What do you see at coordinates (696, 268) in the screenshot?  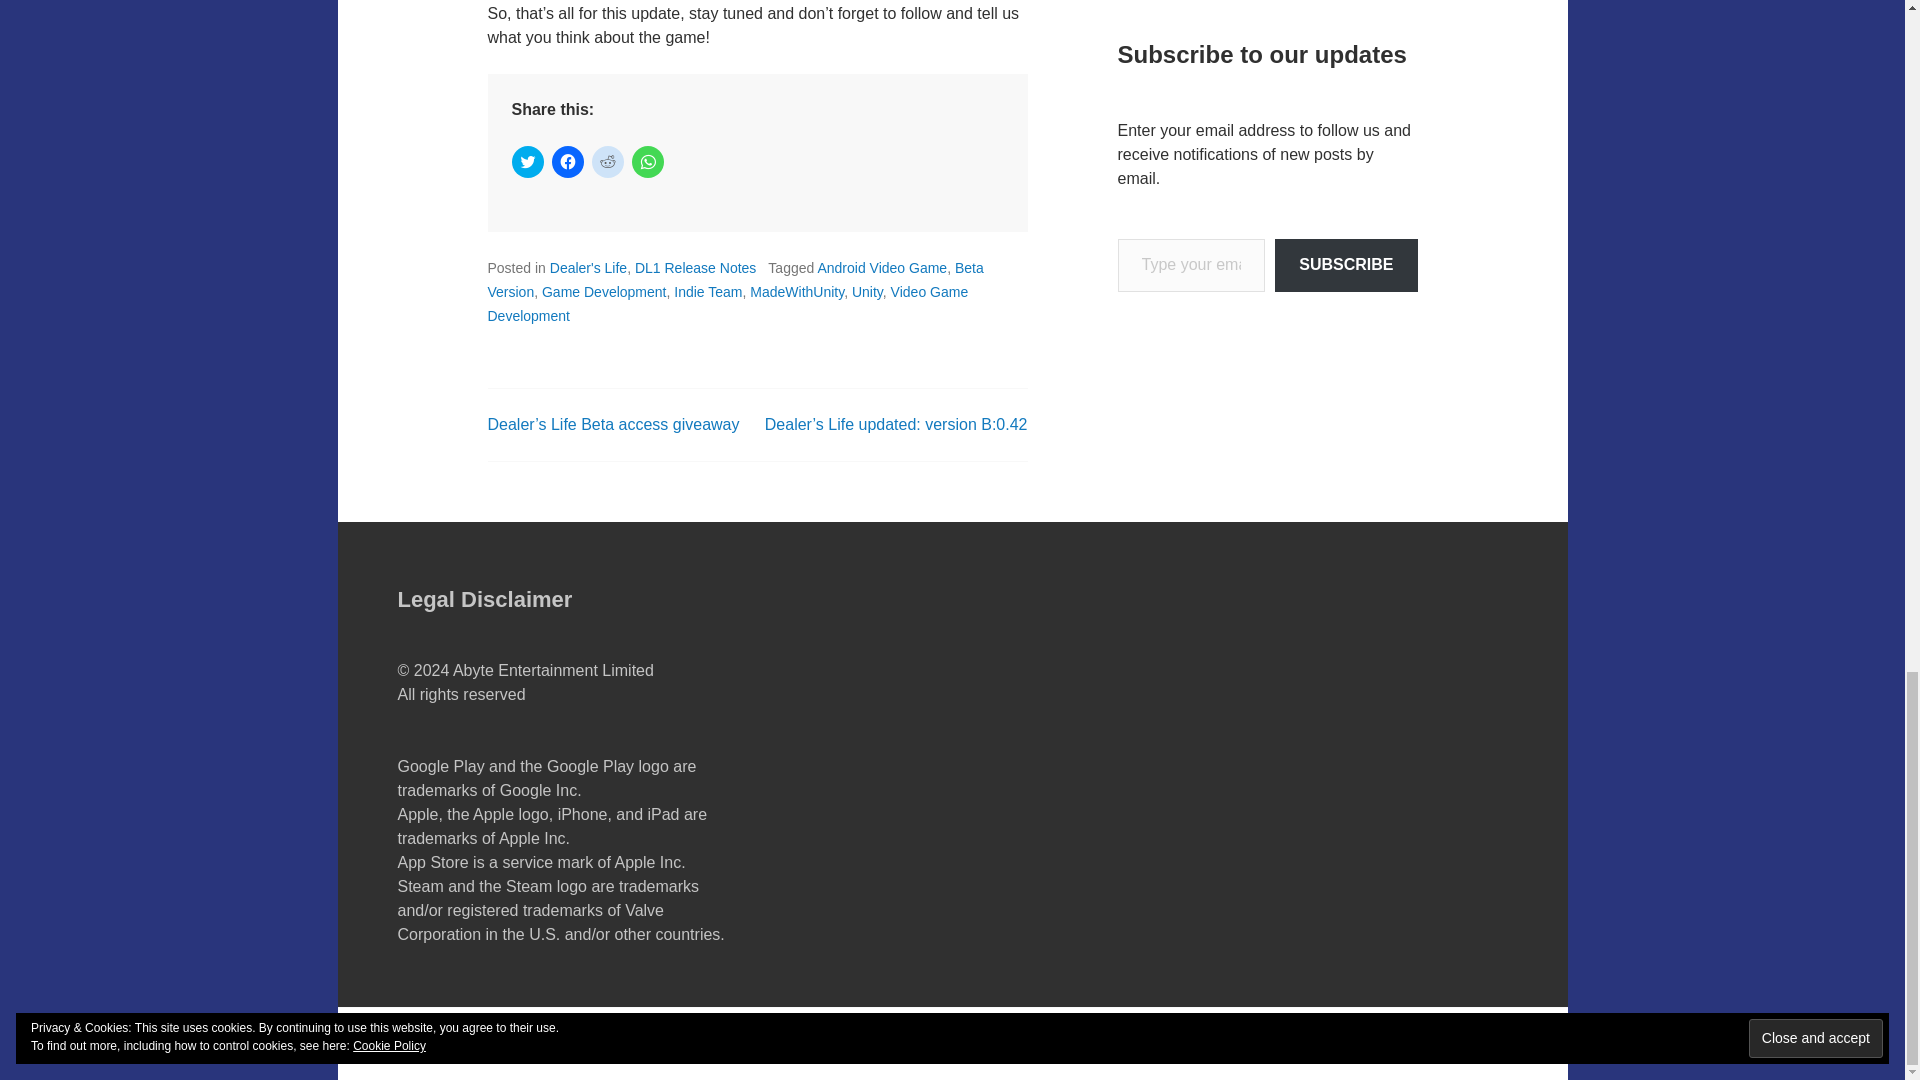 I see `DL1 Release Notes` at bounding box center [696, 268].